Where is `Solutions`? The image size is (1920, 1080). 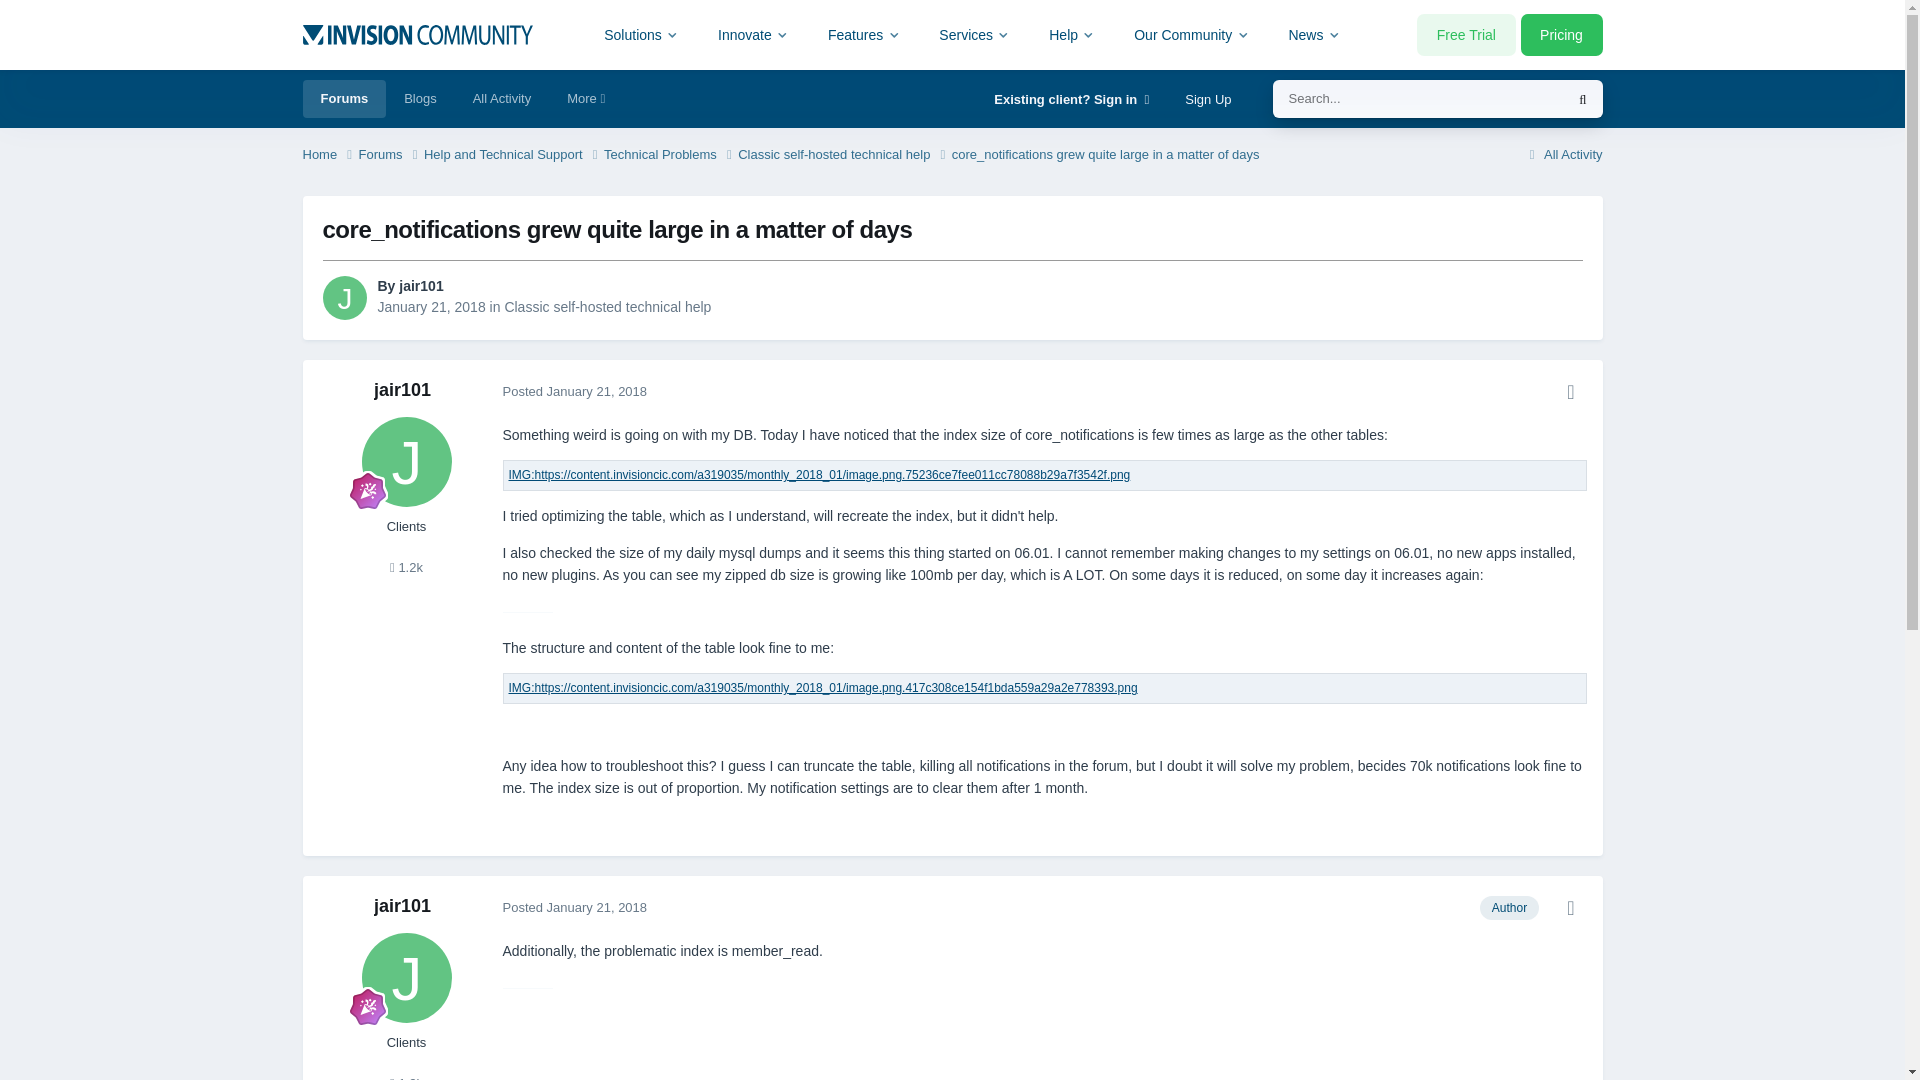 Solutions is located at coordinates (642, 34).